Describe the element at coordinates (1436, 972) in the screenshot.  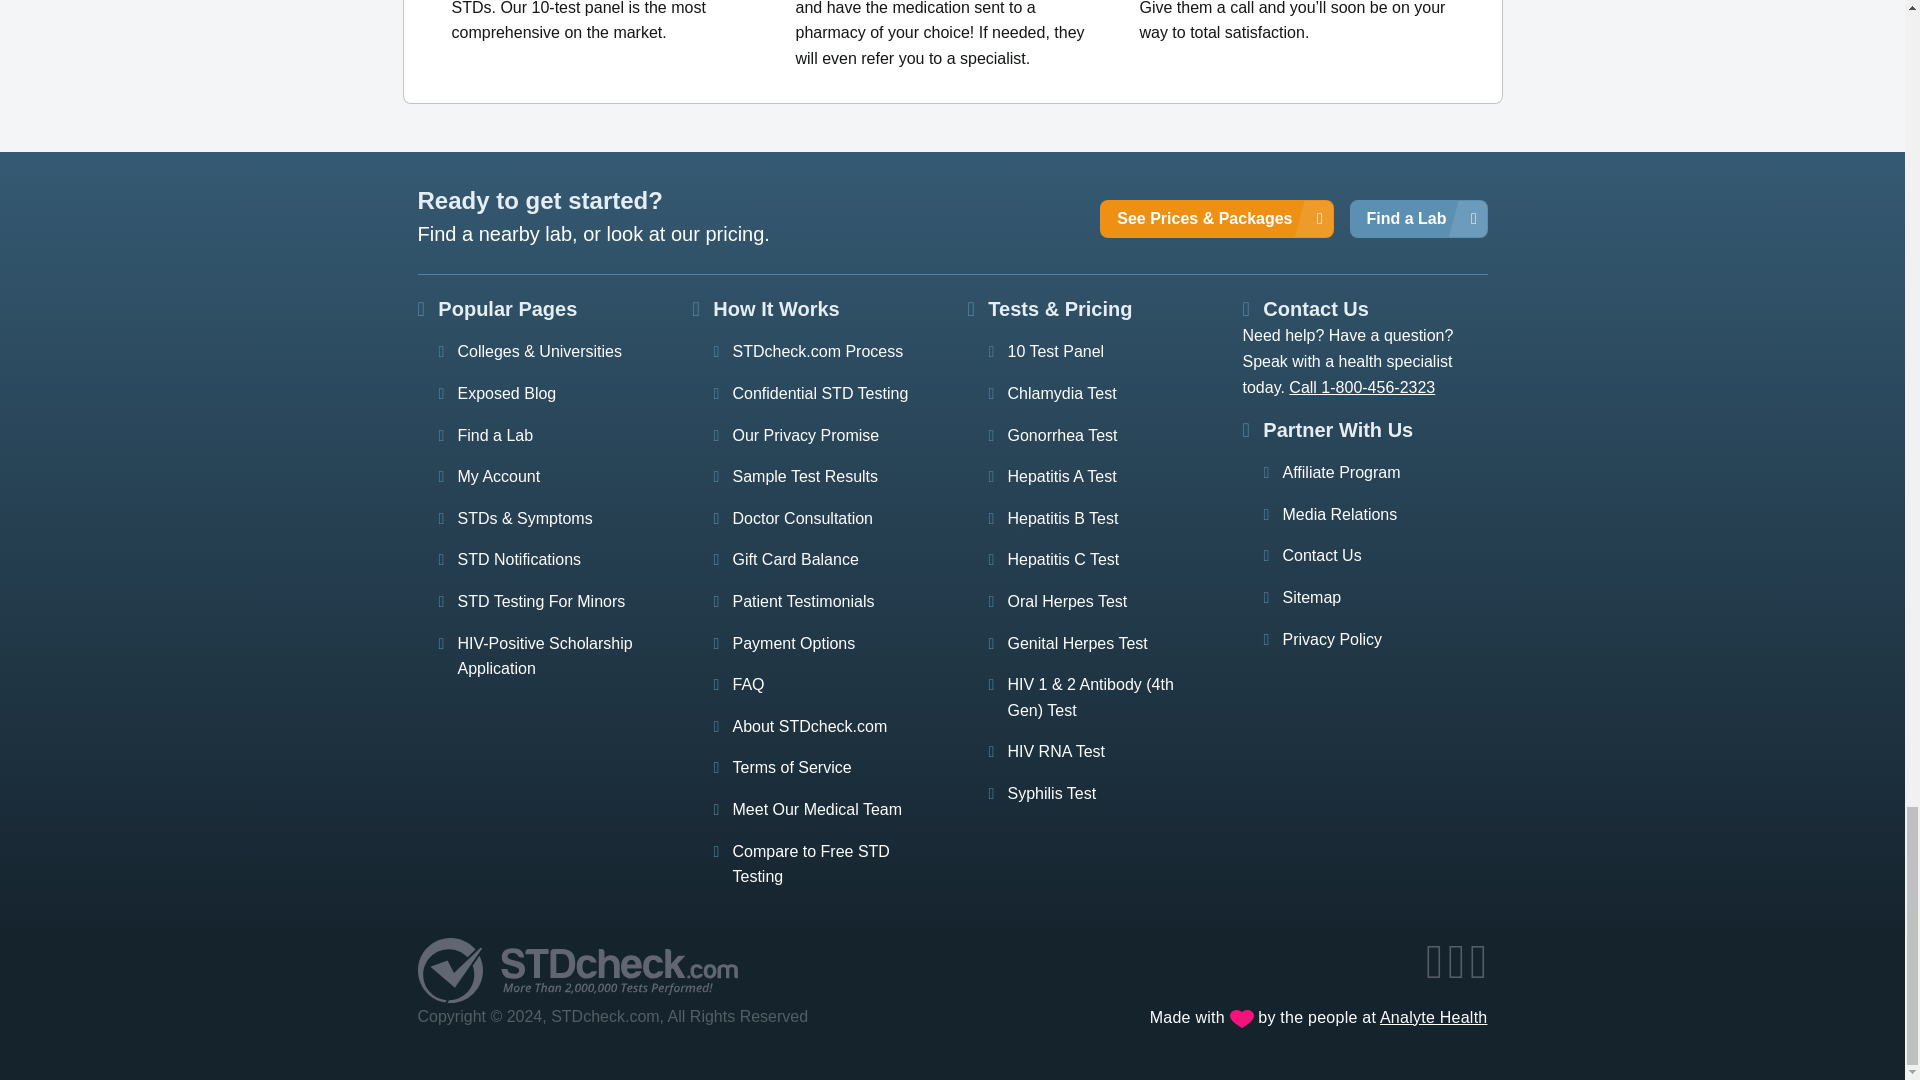
I see `Facebook` at that location.